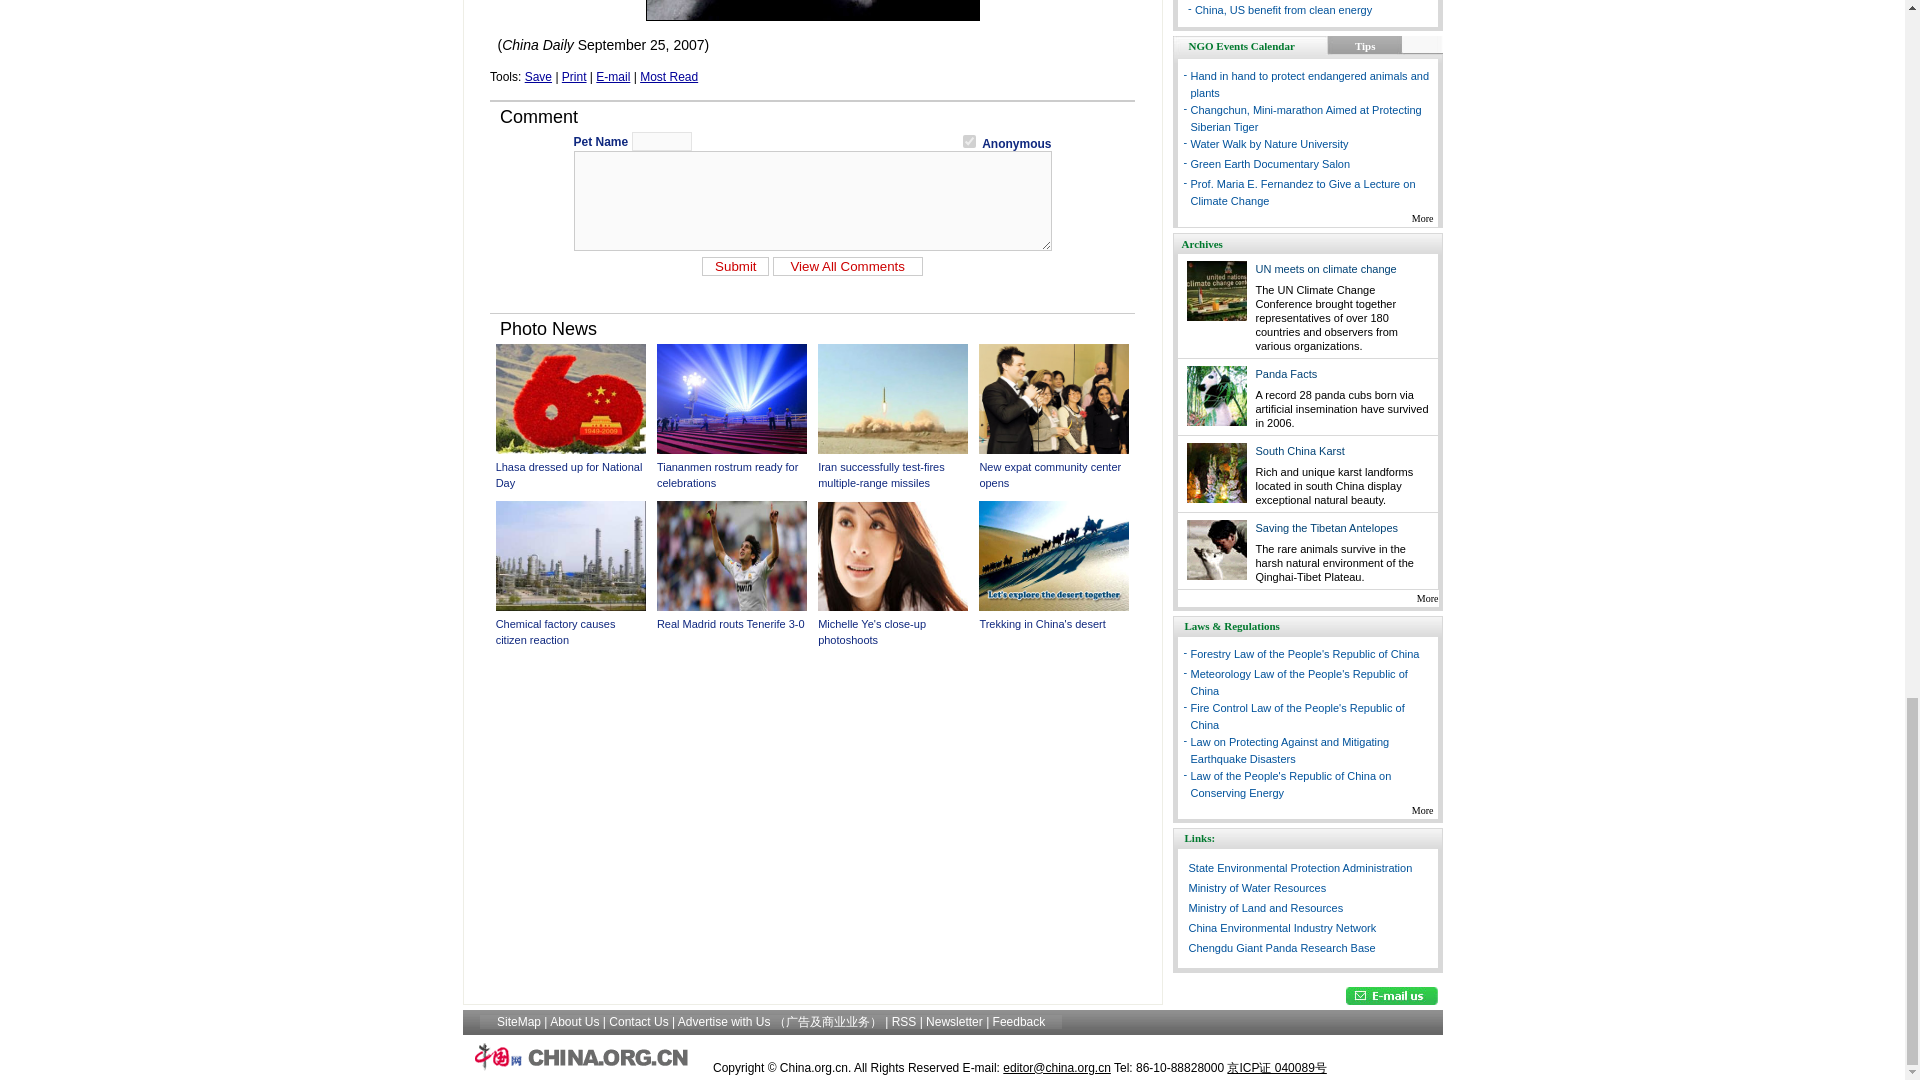  What do you see at coordinates (848, 266) in the screenshot?
I see `View All Comments` at bounding box center [848, 266].